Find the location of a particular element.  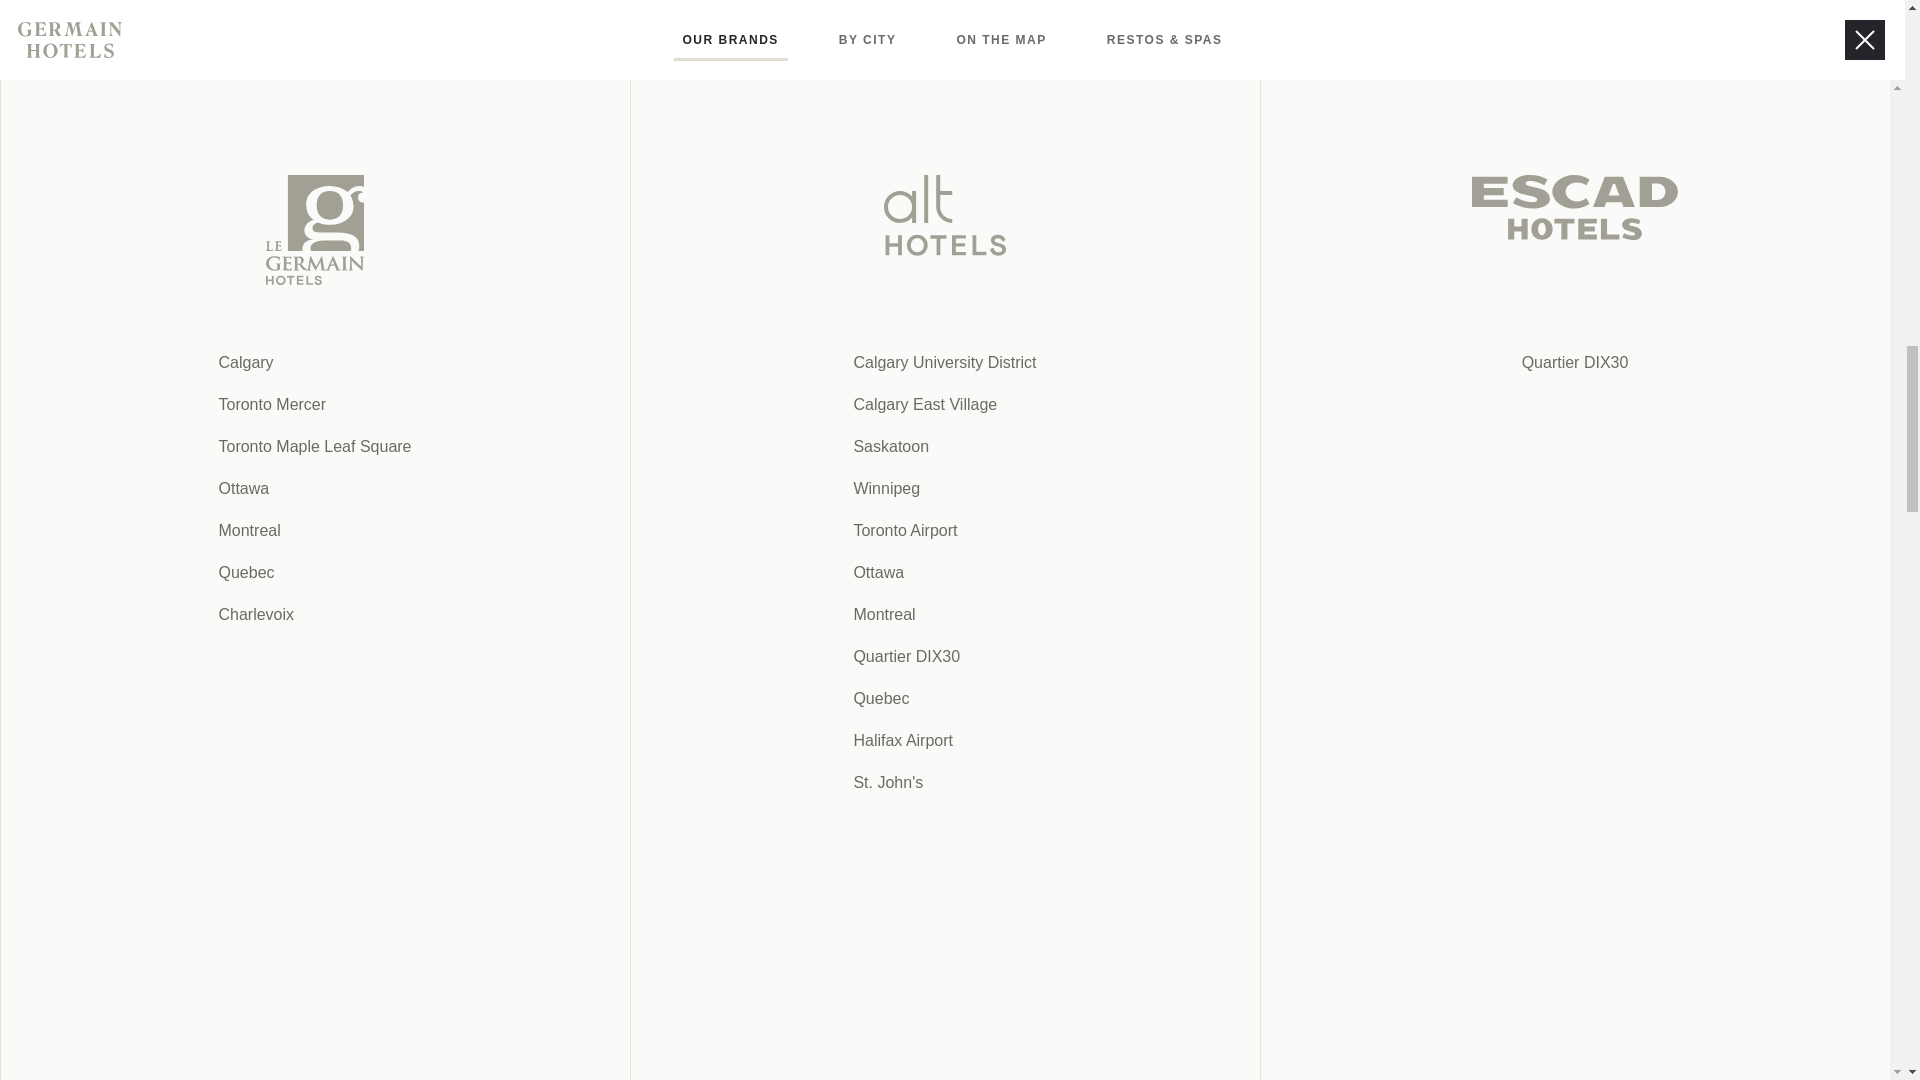

Hardpressed Print Studio is located at coordinates (902, 200).